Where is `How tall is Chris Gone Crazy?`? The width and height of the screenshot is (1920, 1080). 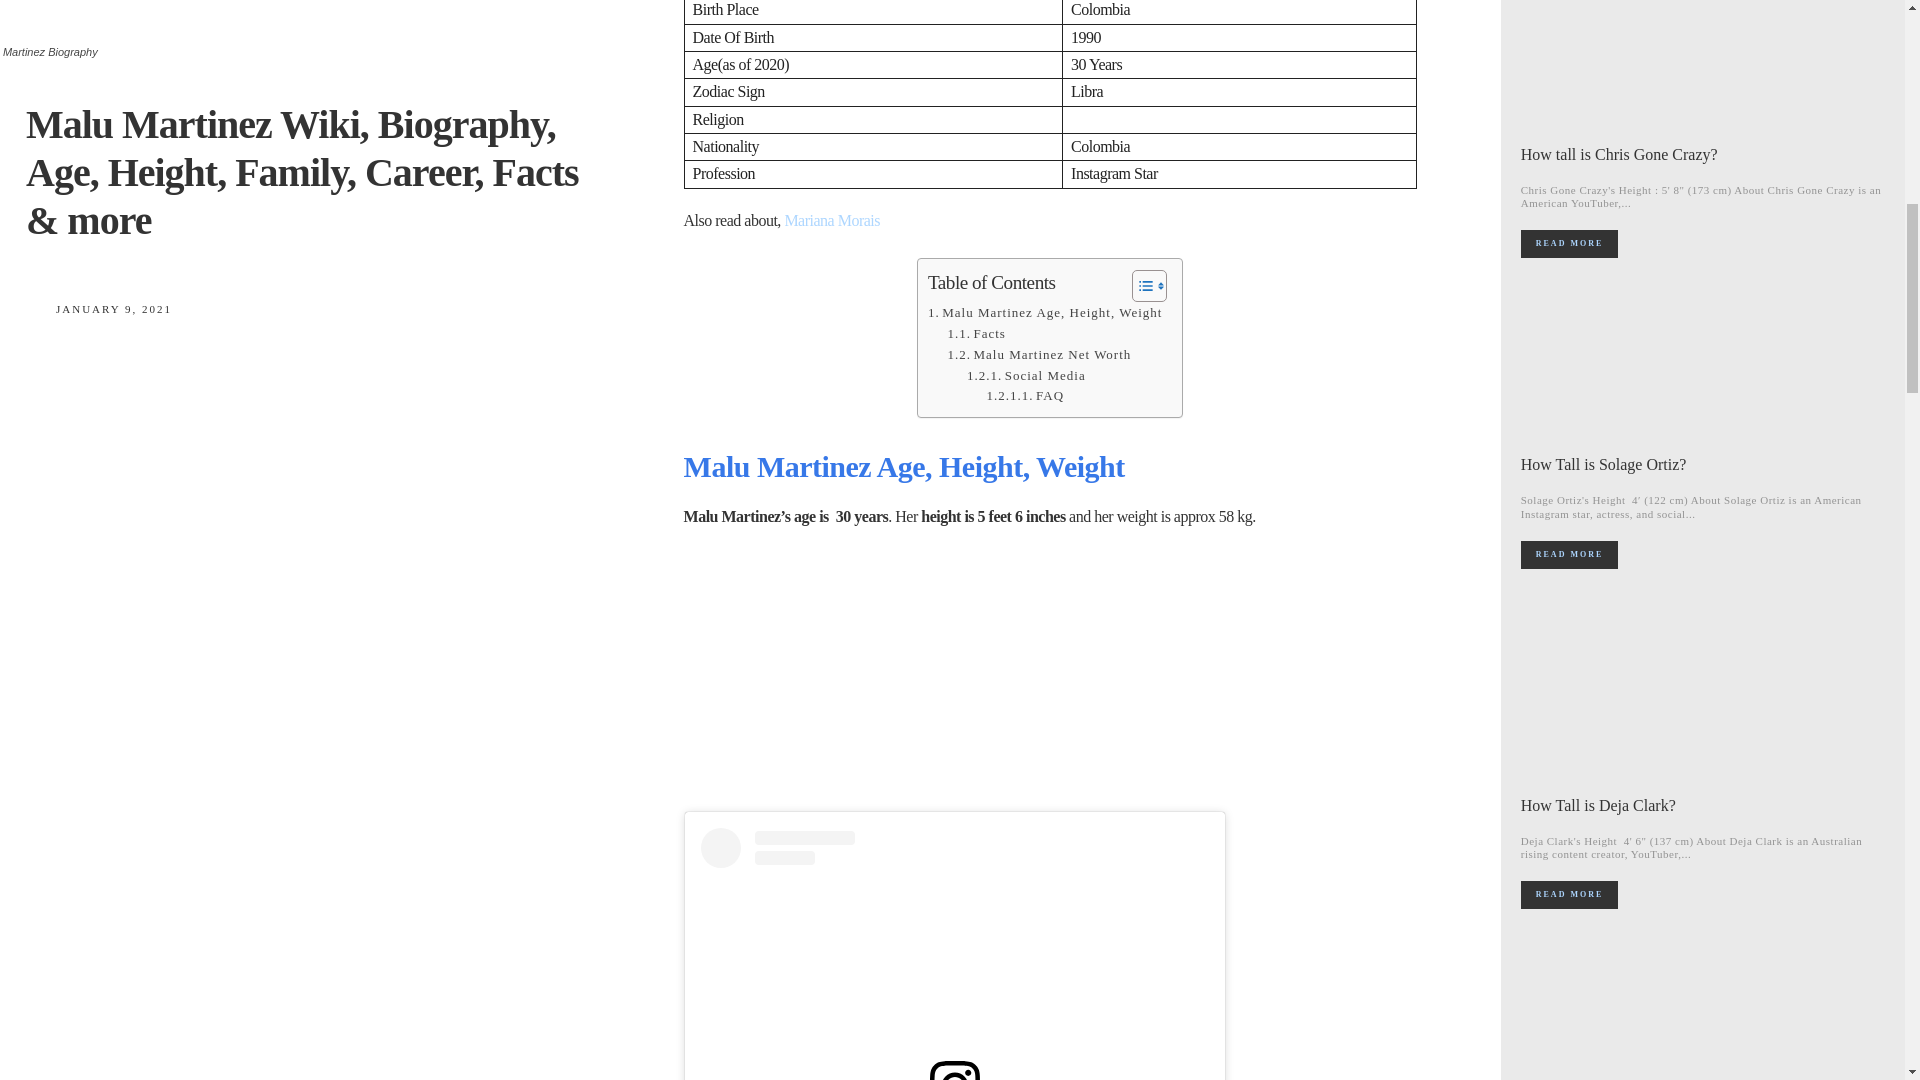
How tall is Chris Gone Crazy? is located at coordinates (1619, 154).